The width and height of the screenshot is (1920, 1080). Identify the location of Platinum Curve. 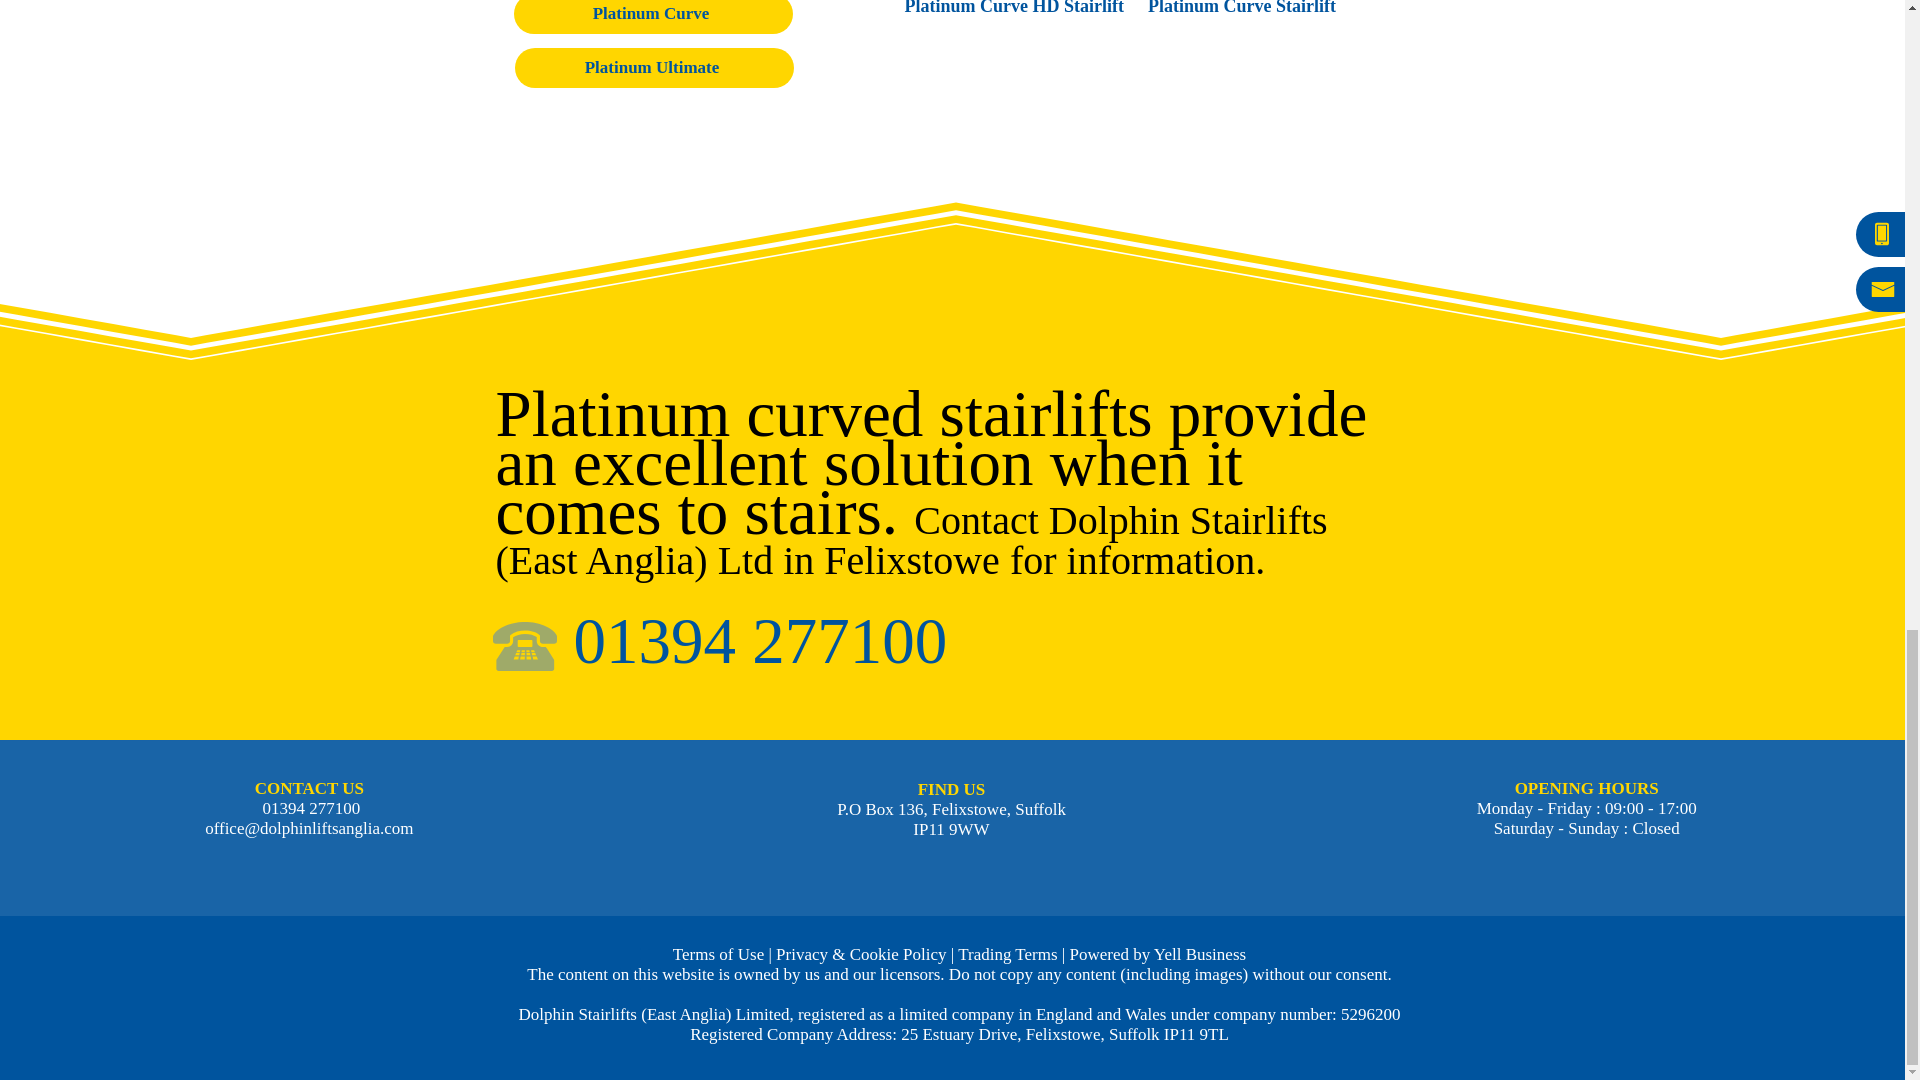
(653, 16).